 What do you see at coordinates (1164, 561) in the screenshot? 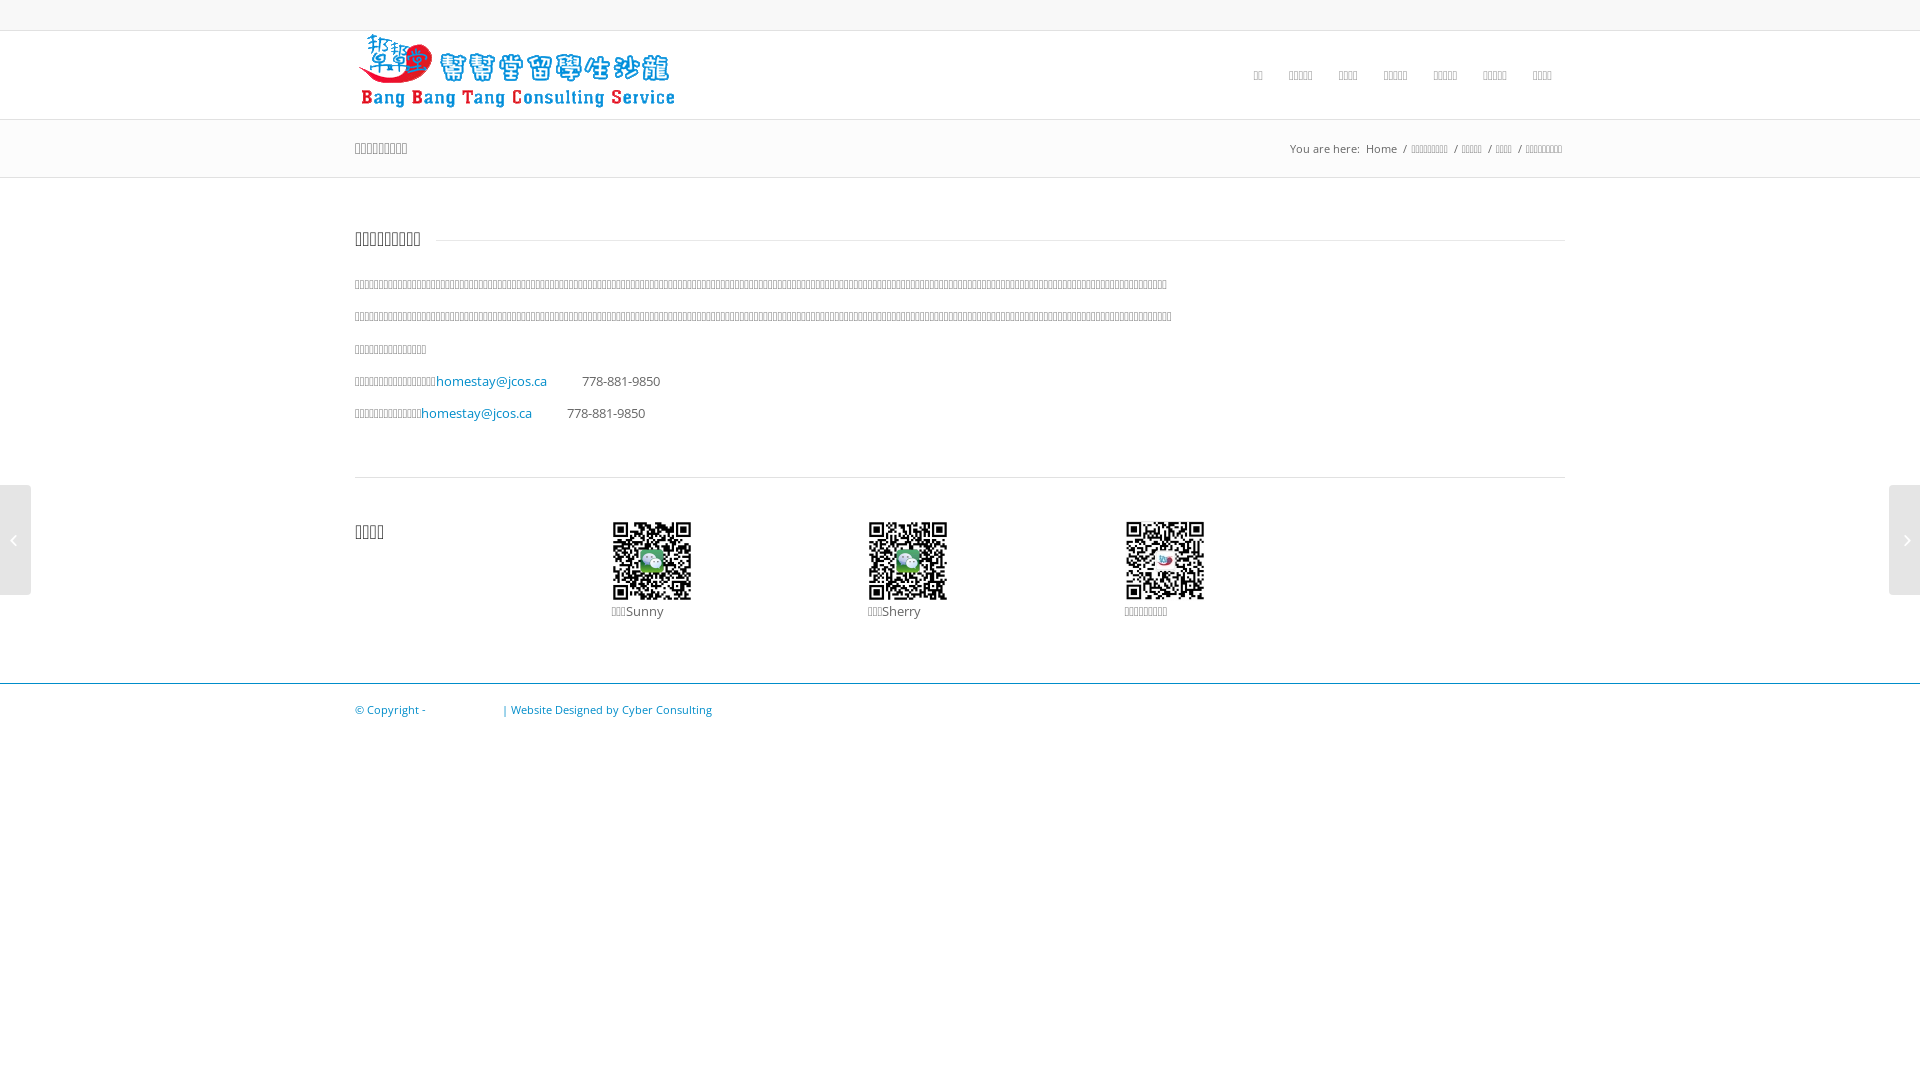
I see `bolun` at bounding box center [1164, 561].